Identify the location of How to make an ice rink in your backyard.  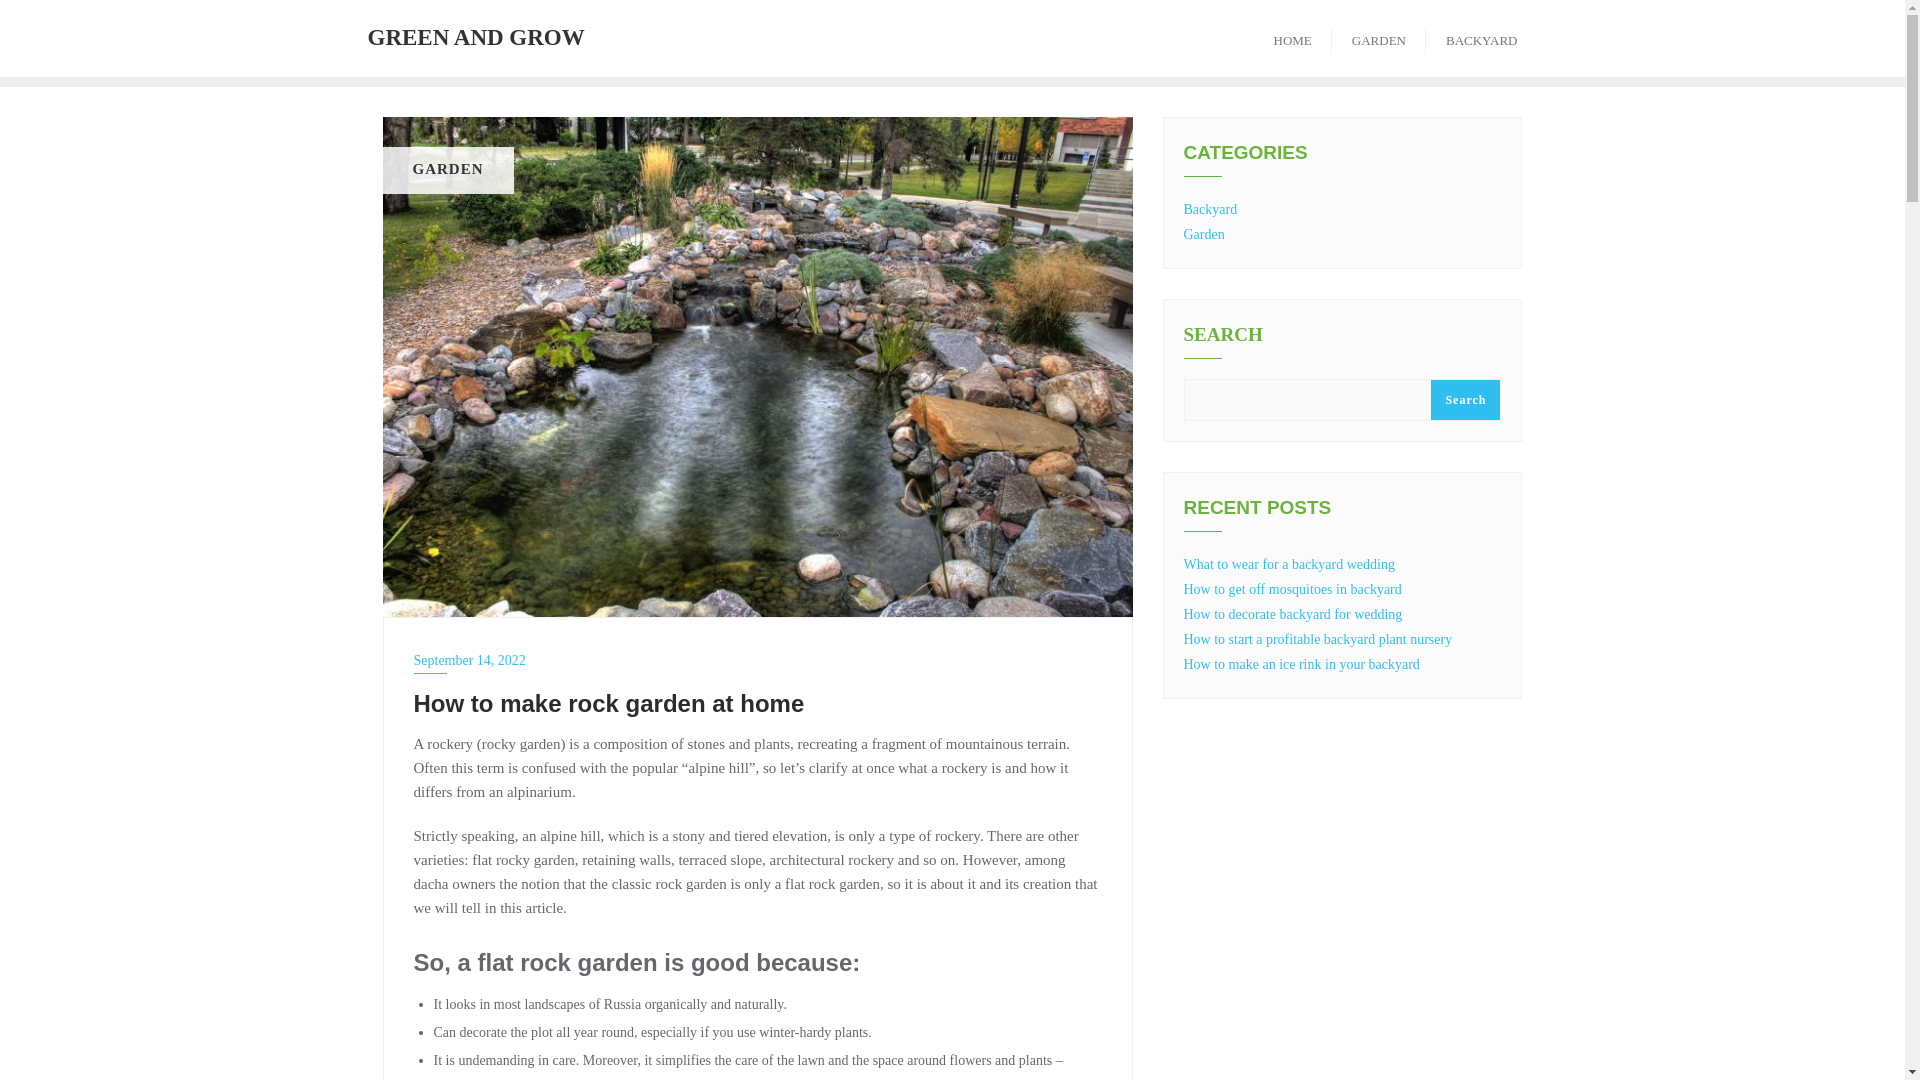
(1302, 664).